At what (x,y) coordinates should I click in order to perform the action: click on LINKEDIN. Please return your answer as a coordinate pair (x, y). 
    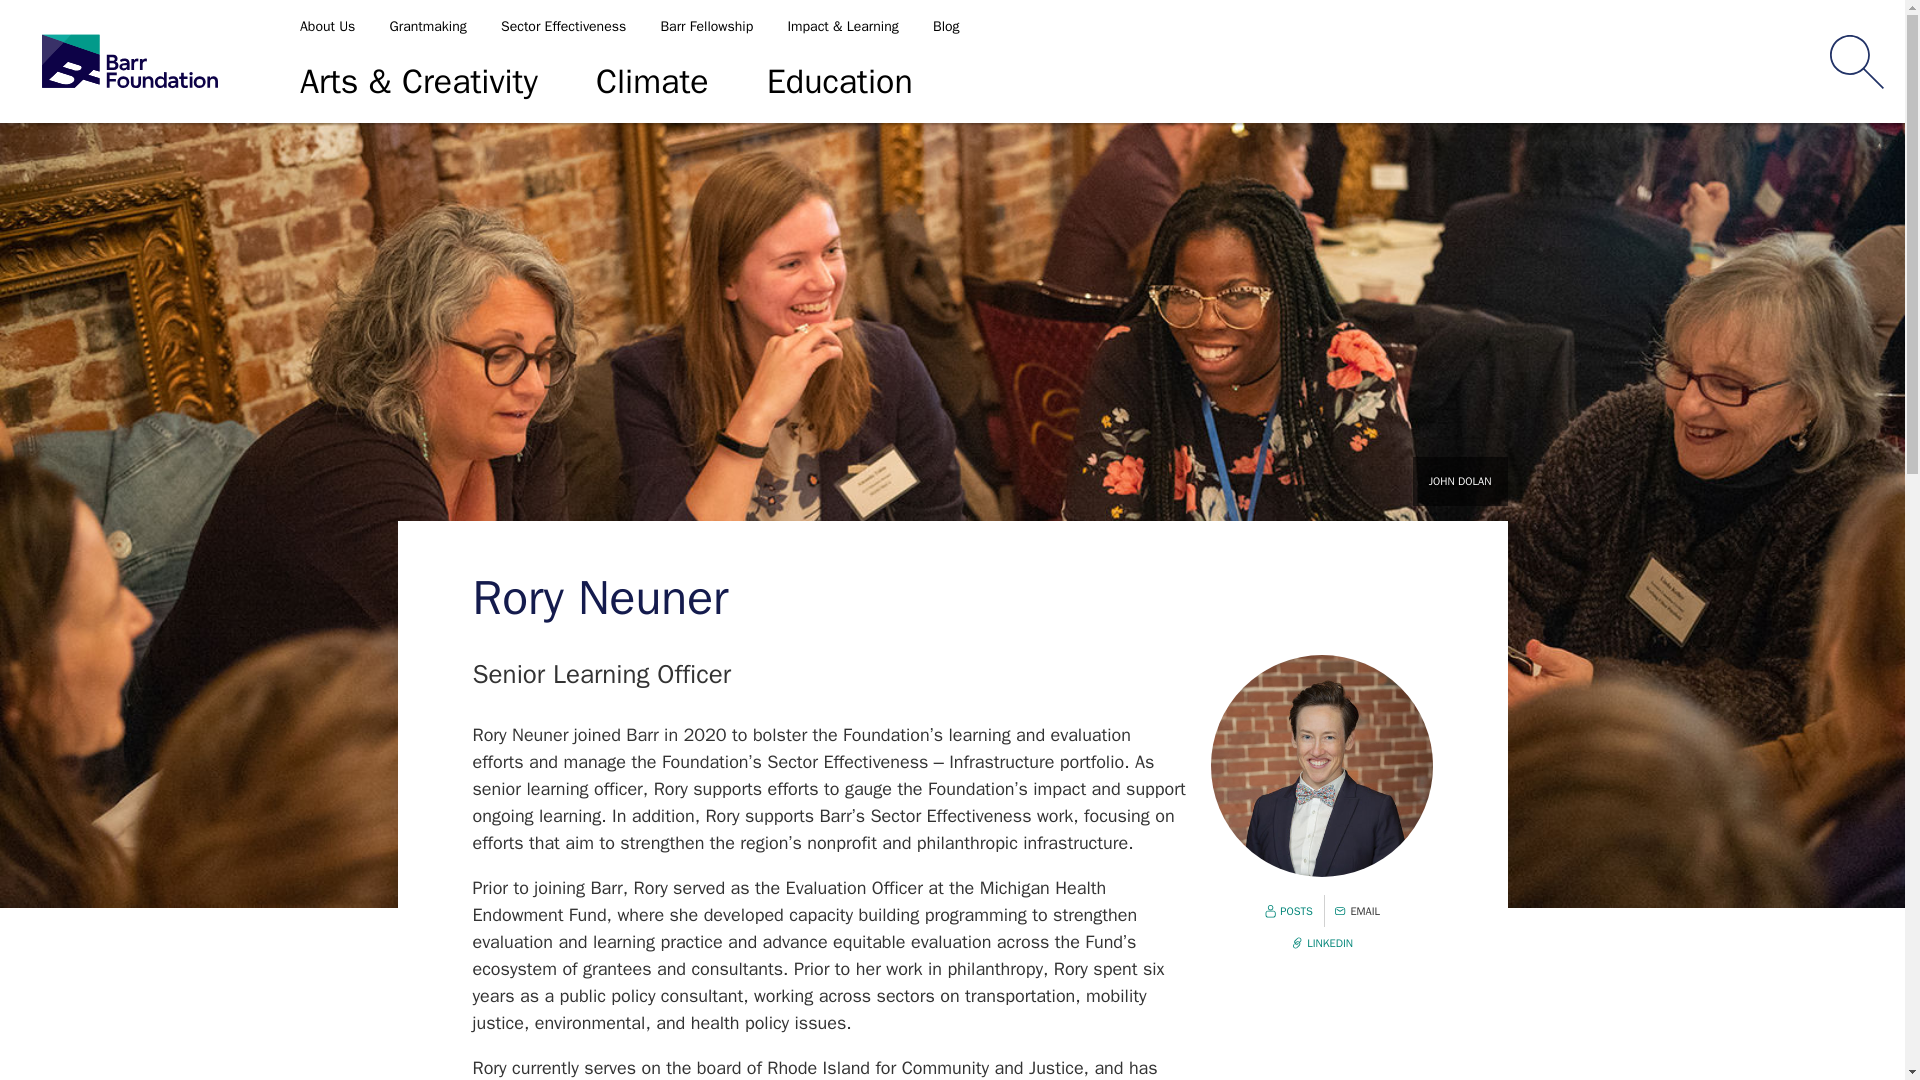
    Looking at the image, I should click on (1322, 944).